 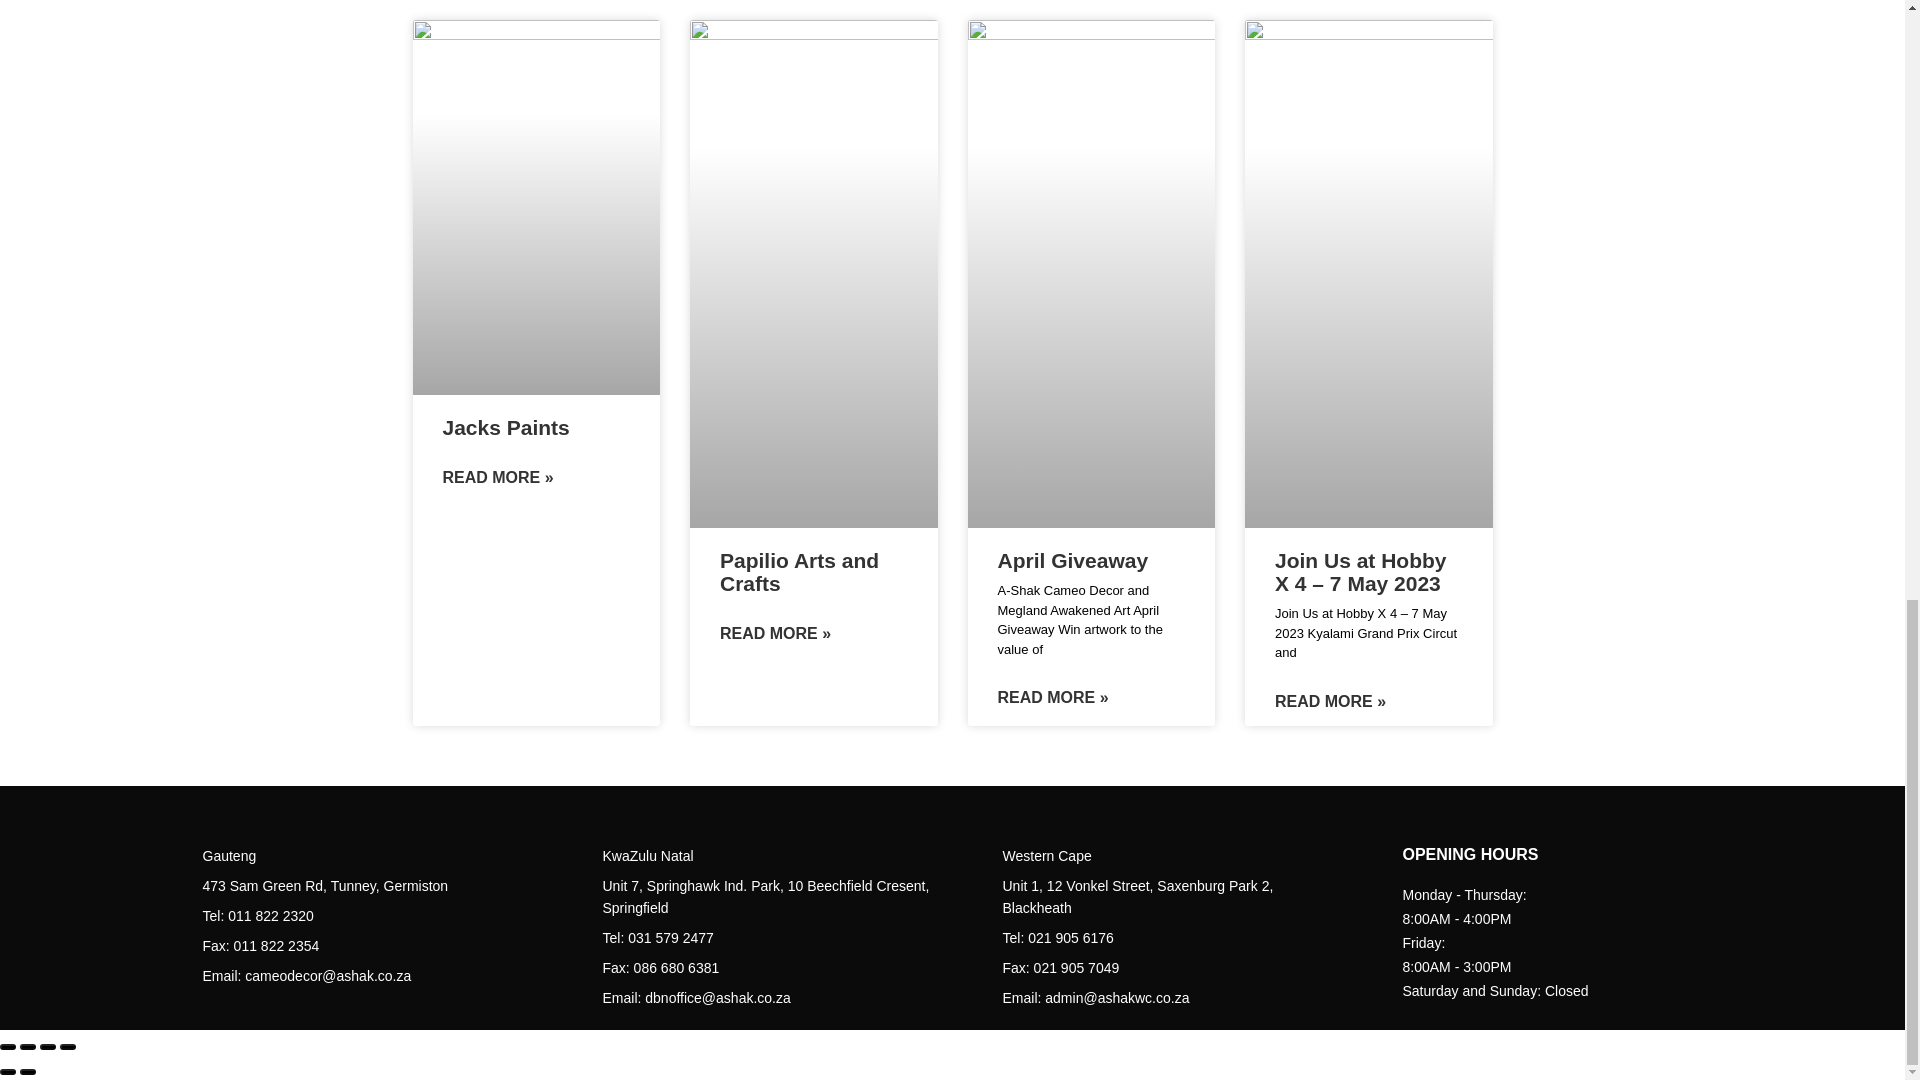 I want to click on April Giveaway, so click(x=1073, y=560).